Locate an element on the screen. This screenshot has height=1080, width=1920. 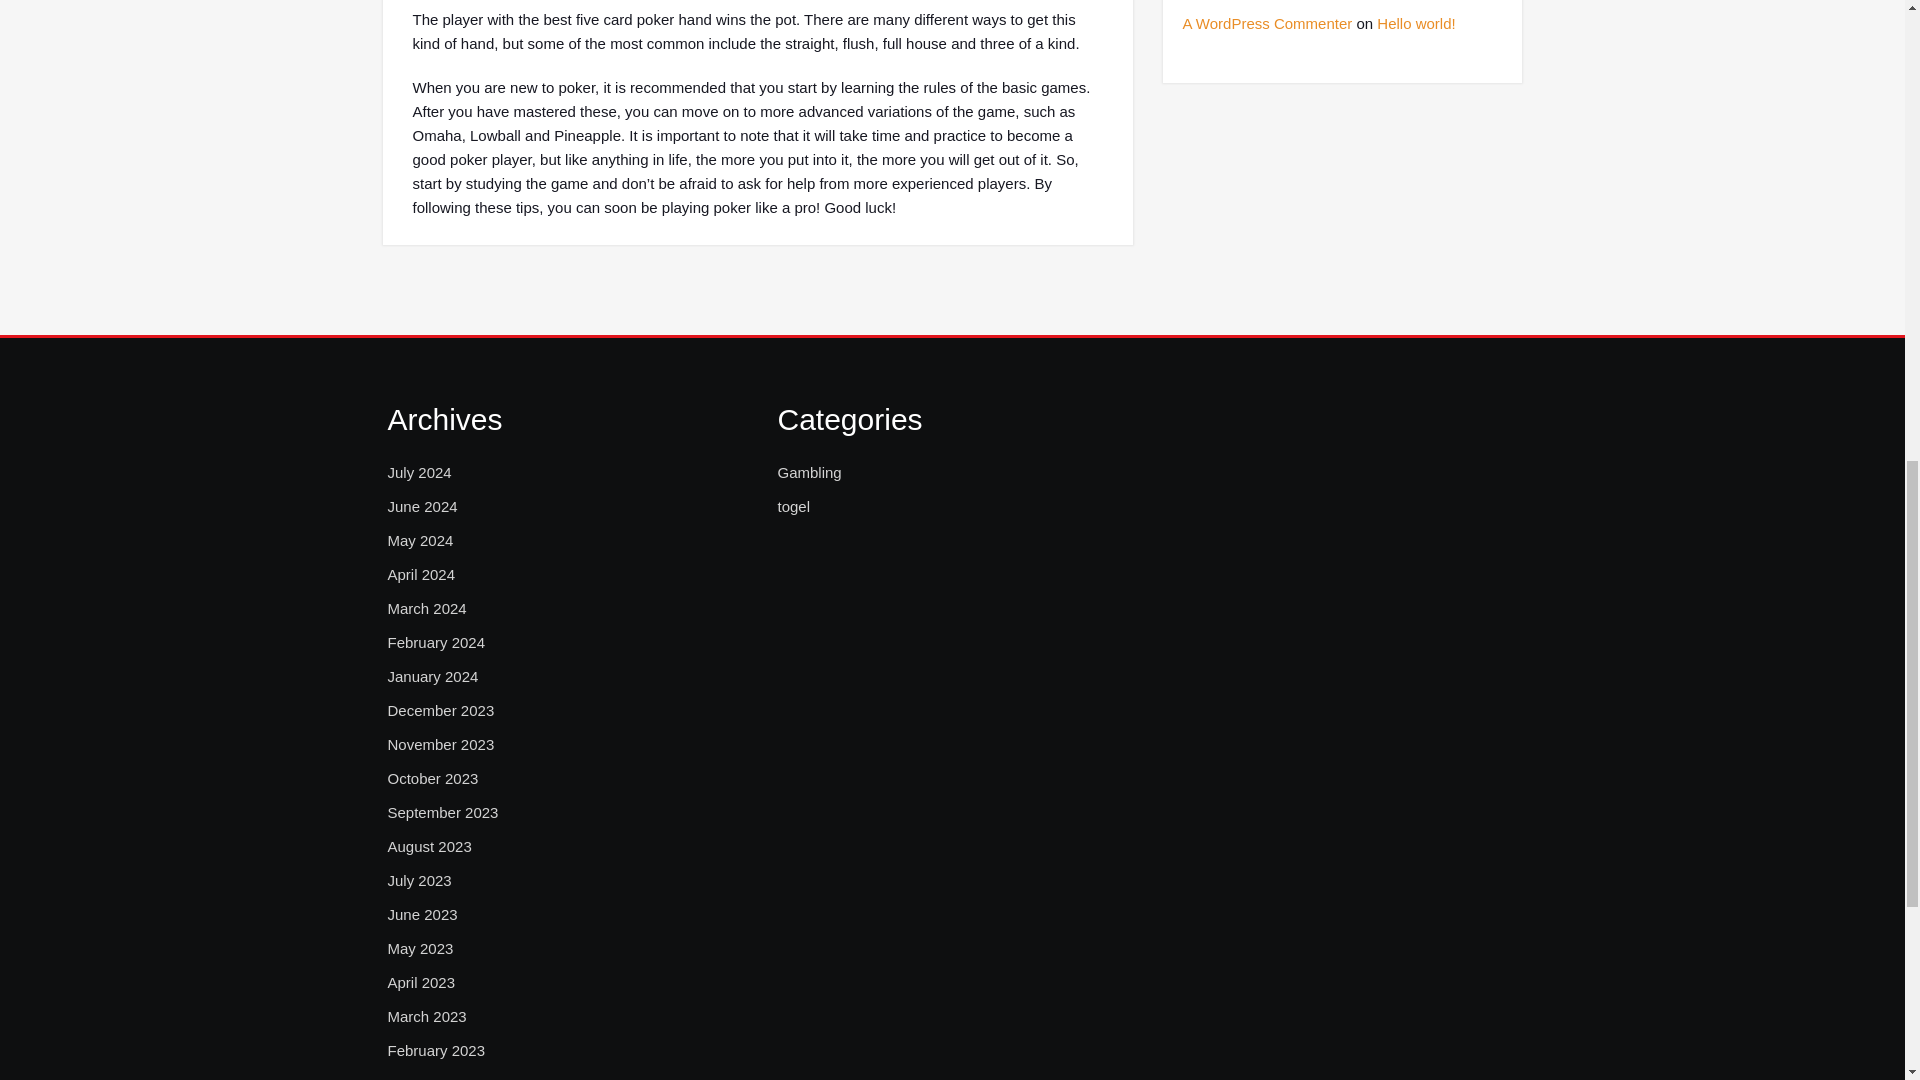
March 2024 is located at coordinates (426, 609).